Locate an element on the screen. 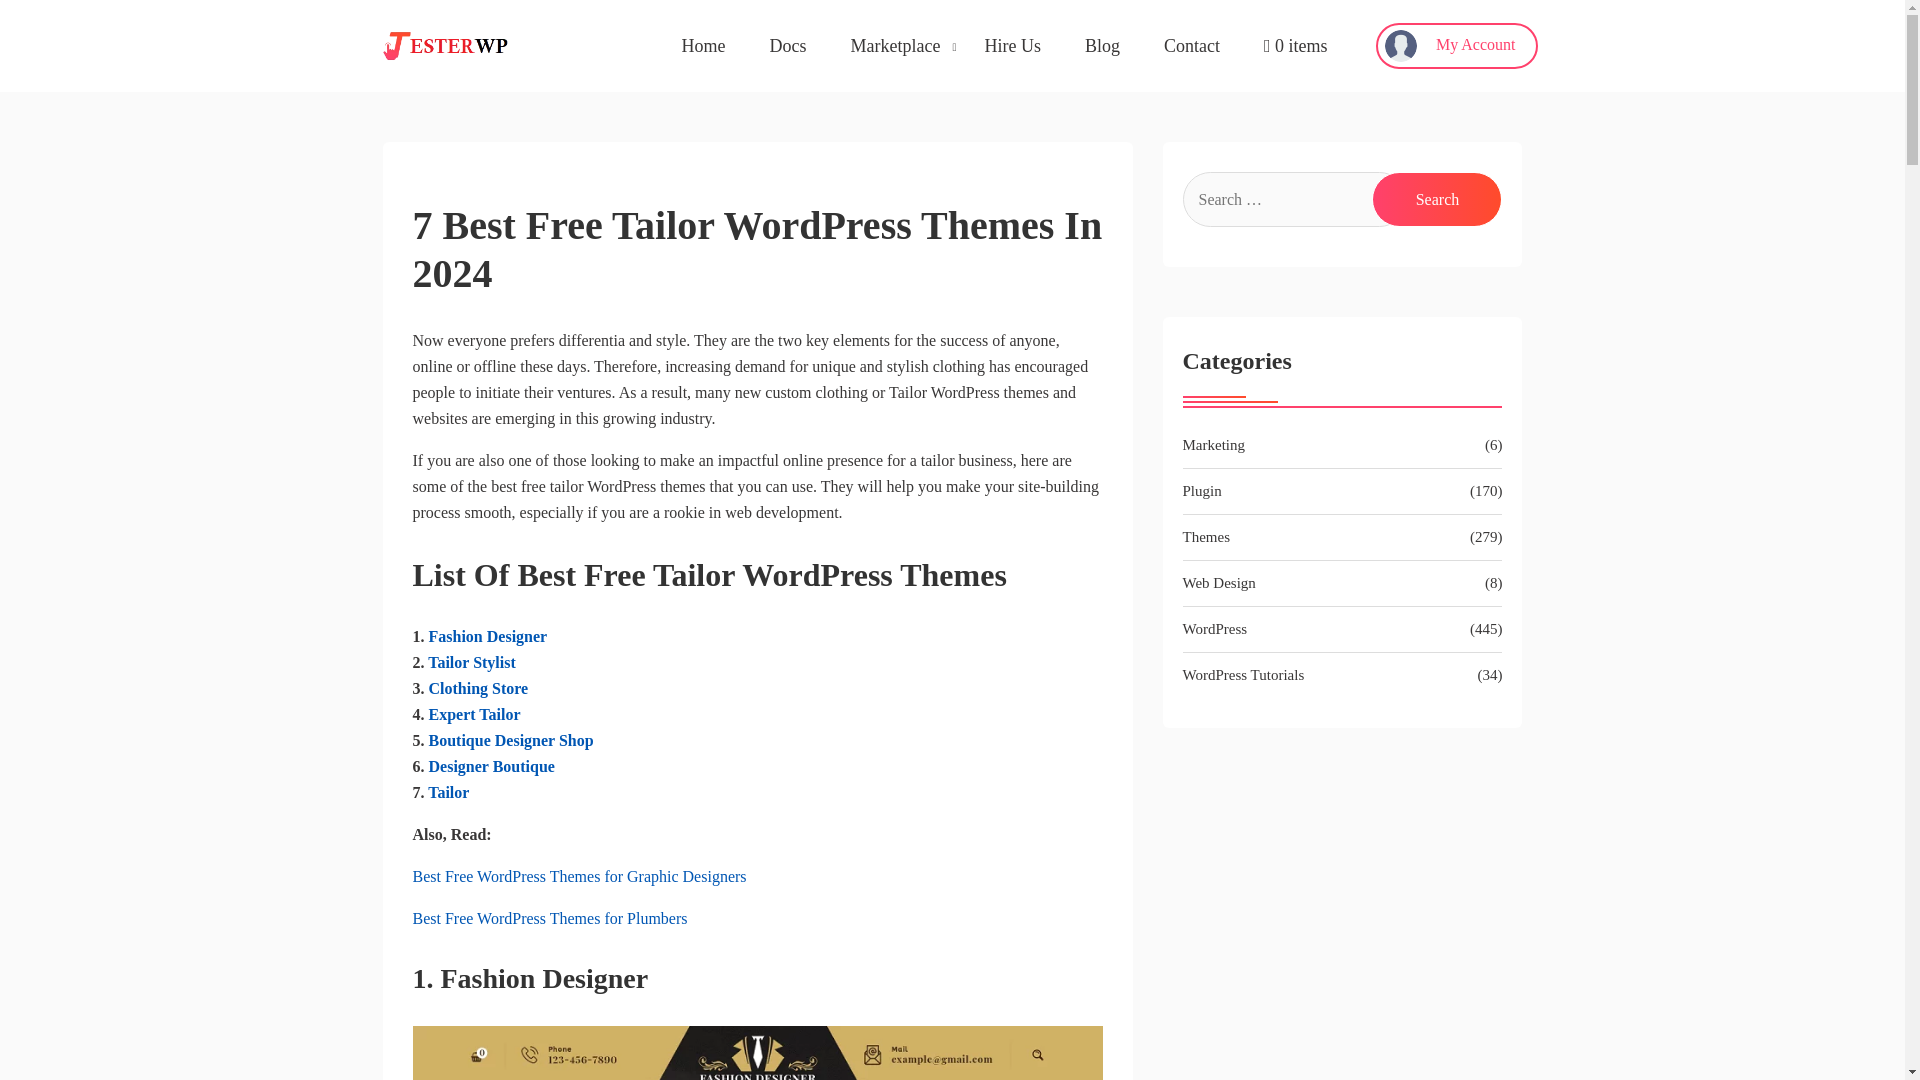  0 items is located at coordinates (1296, 46).